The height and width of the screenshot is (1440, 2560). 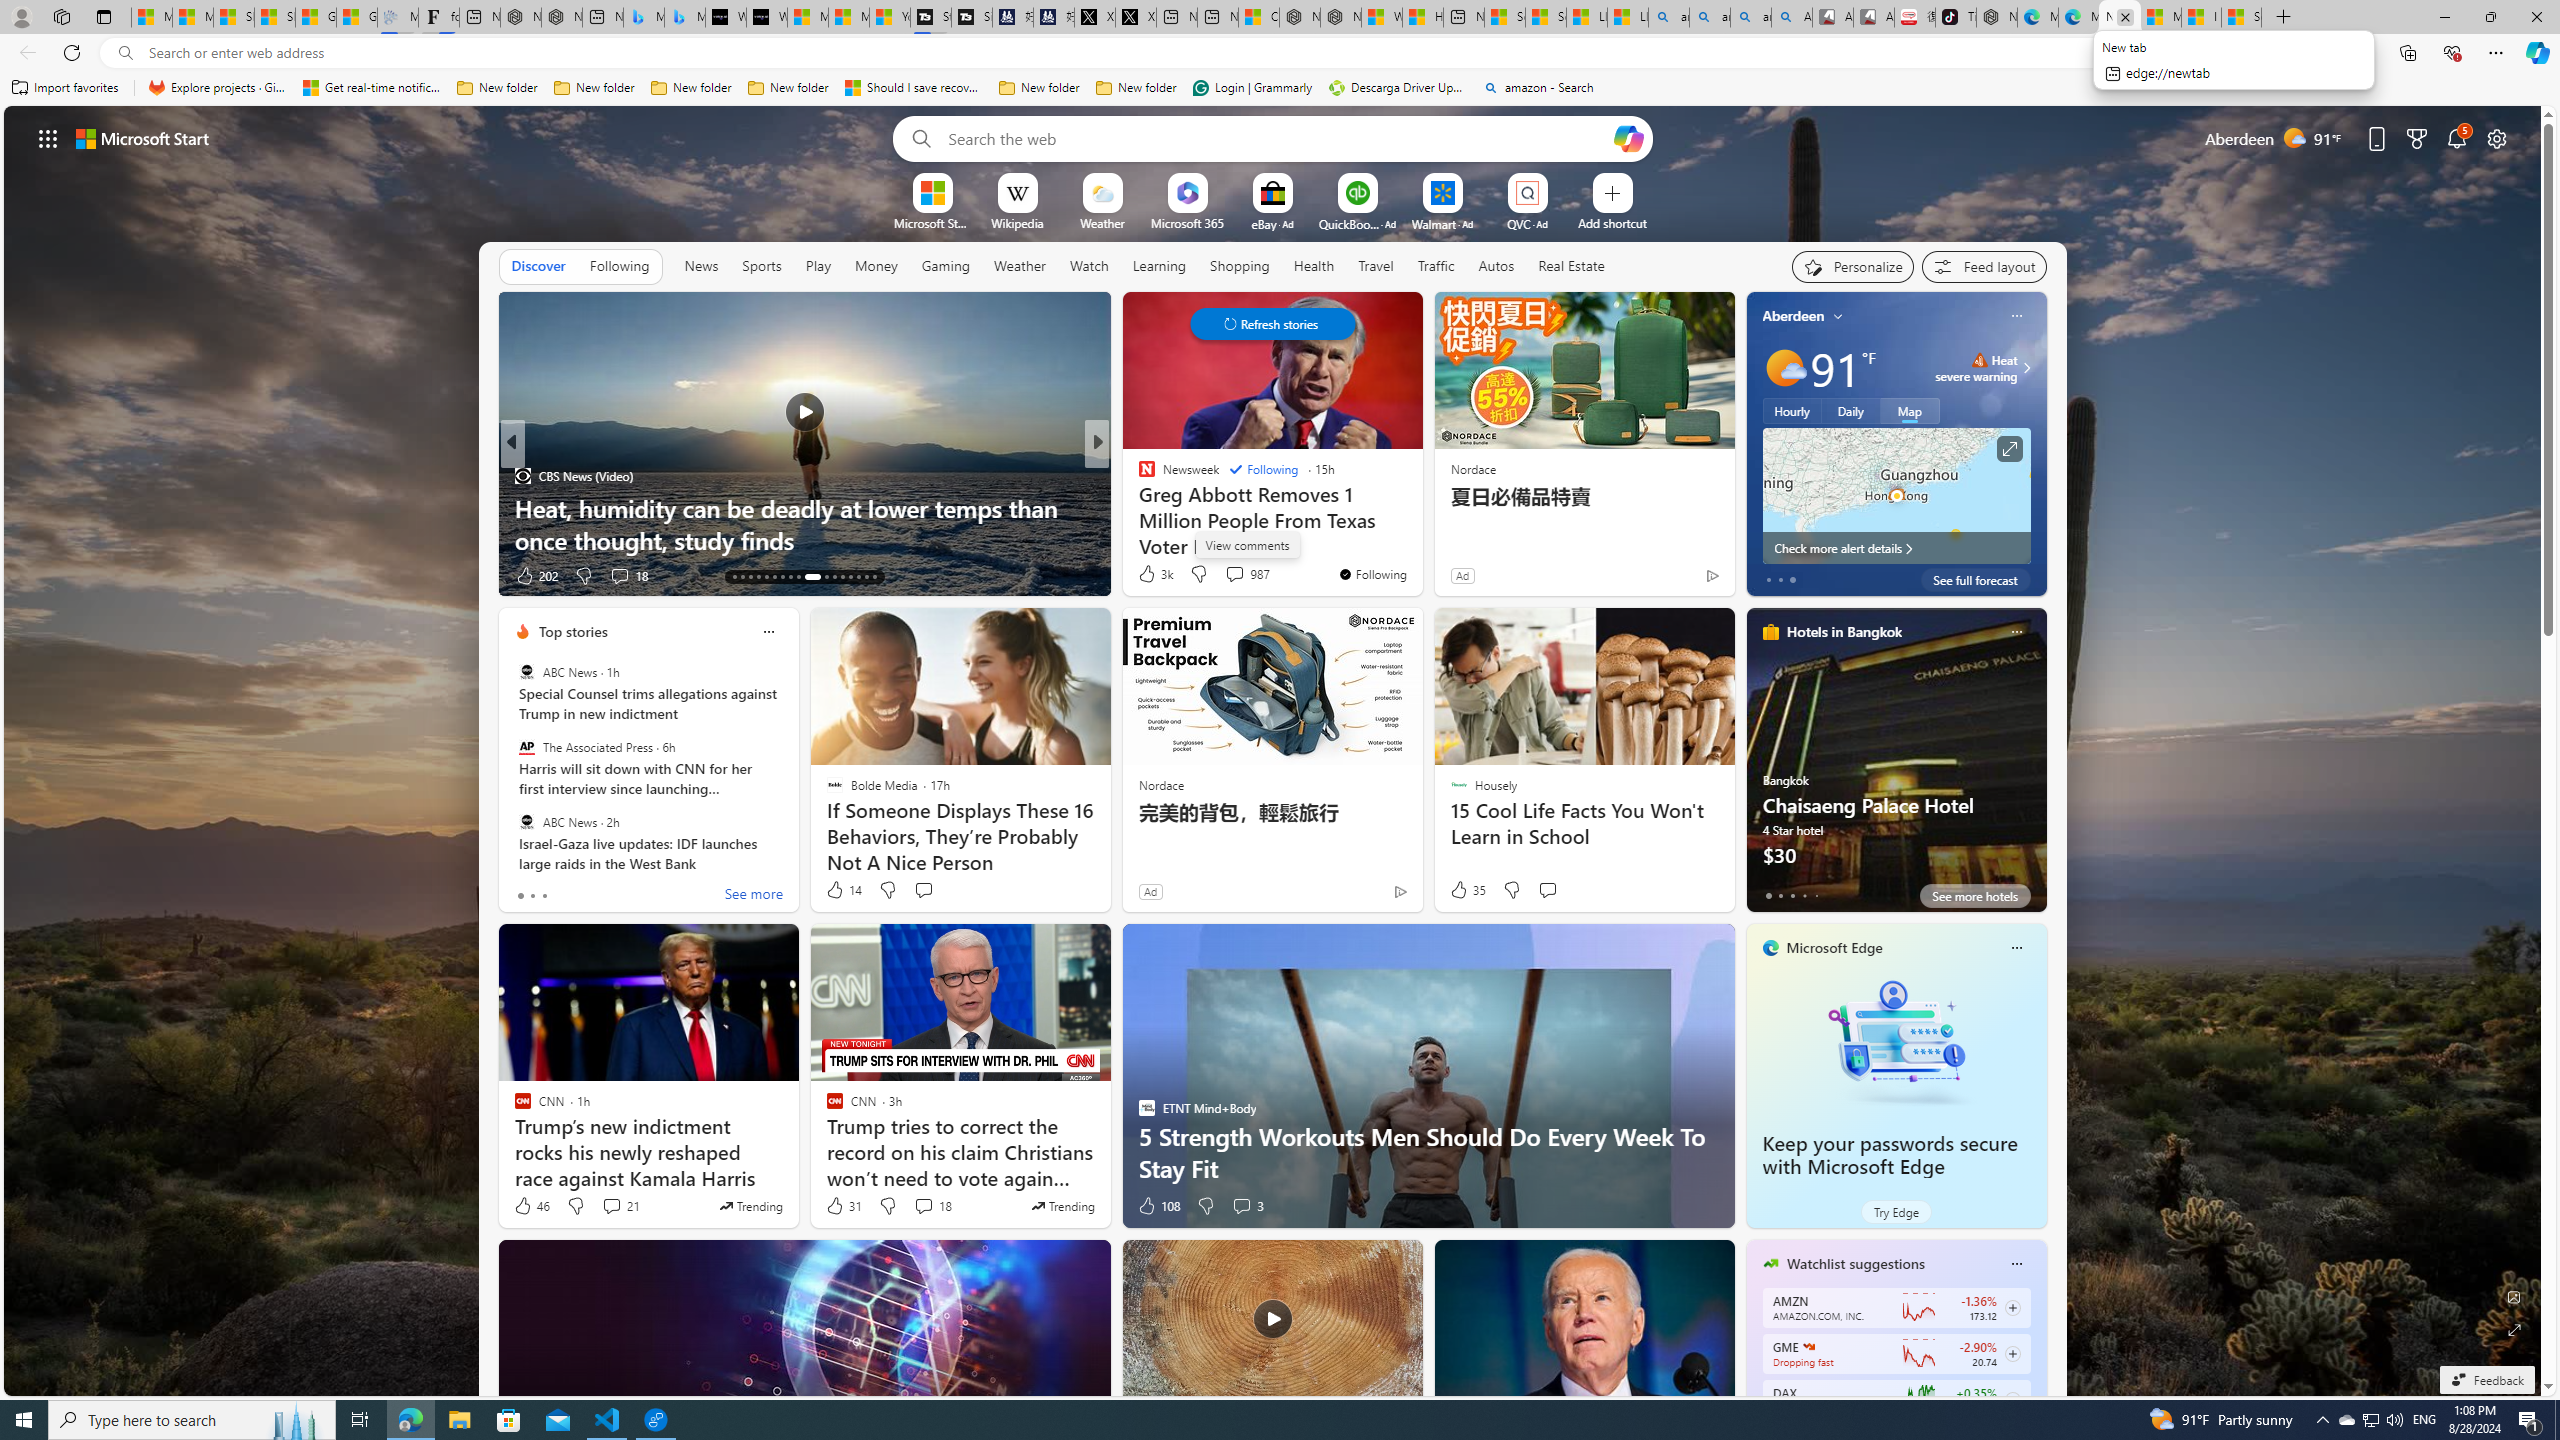 I want to click on Map, so click(x=1910, y=410).